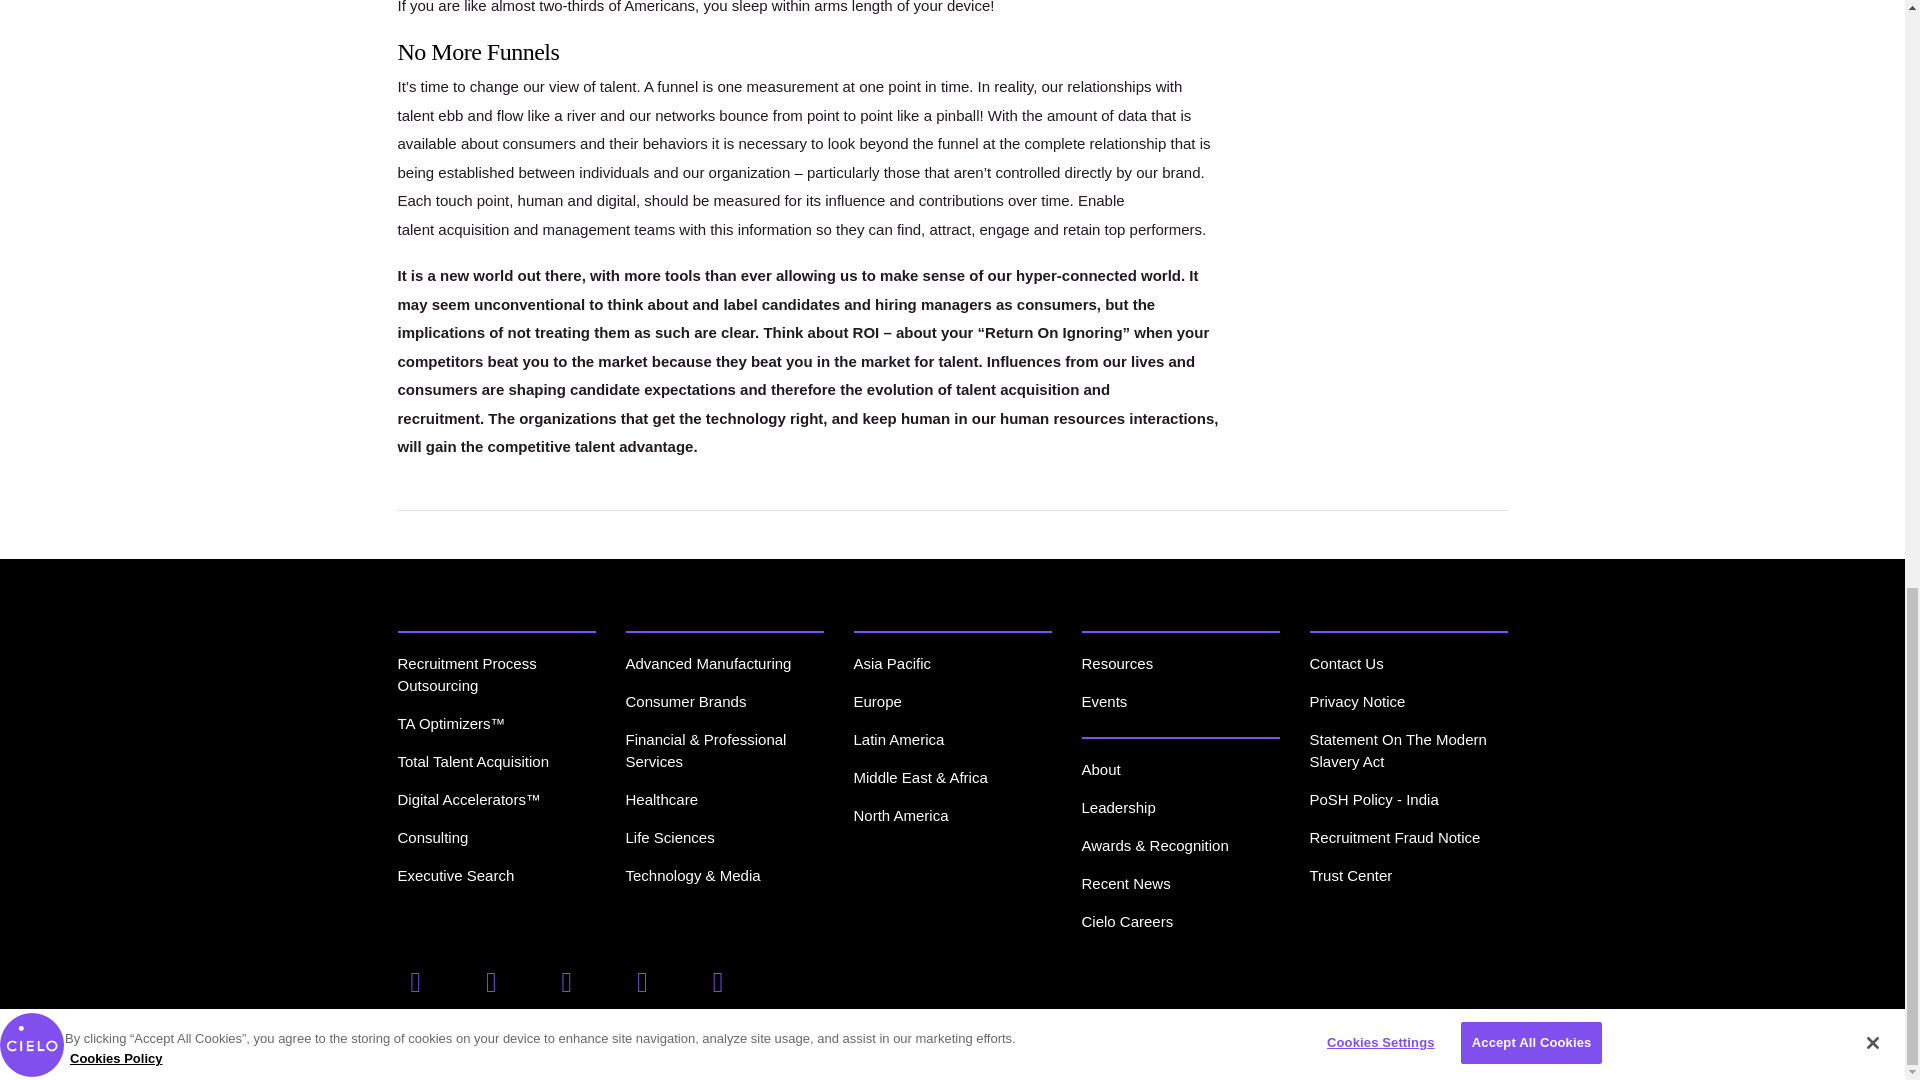 The image size is (1920, 1080). Describe the element at coordinates (708, 662) in the screenshot. I see `Advanced Manufacturing` at that location.